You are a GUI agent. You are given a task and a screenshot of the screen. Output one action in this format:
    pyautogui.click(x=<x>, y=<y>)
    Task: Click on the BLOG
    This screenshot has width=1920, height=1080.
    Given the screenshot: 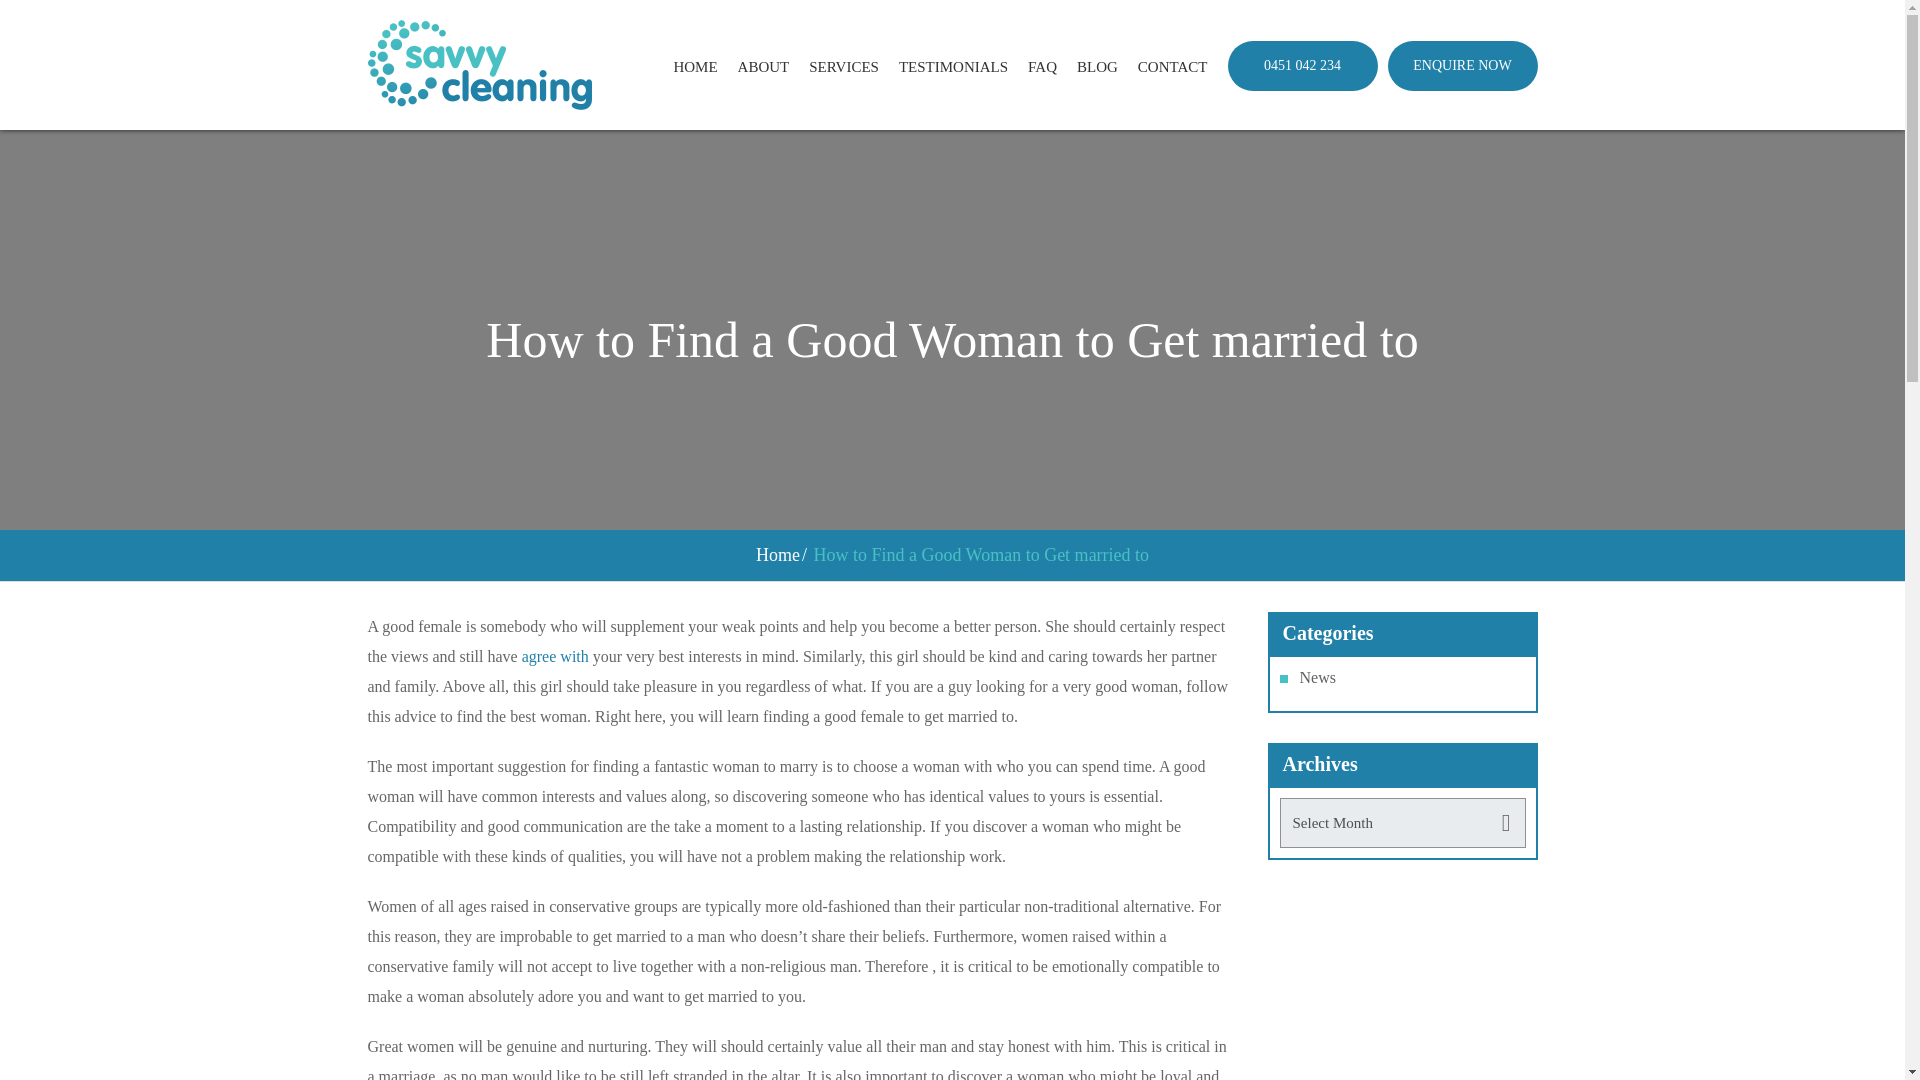 What is the action you would take?
    pyautogui.click(x=1097, y=66)
    